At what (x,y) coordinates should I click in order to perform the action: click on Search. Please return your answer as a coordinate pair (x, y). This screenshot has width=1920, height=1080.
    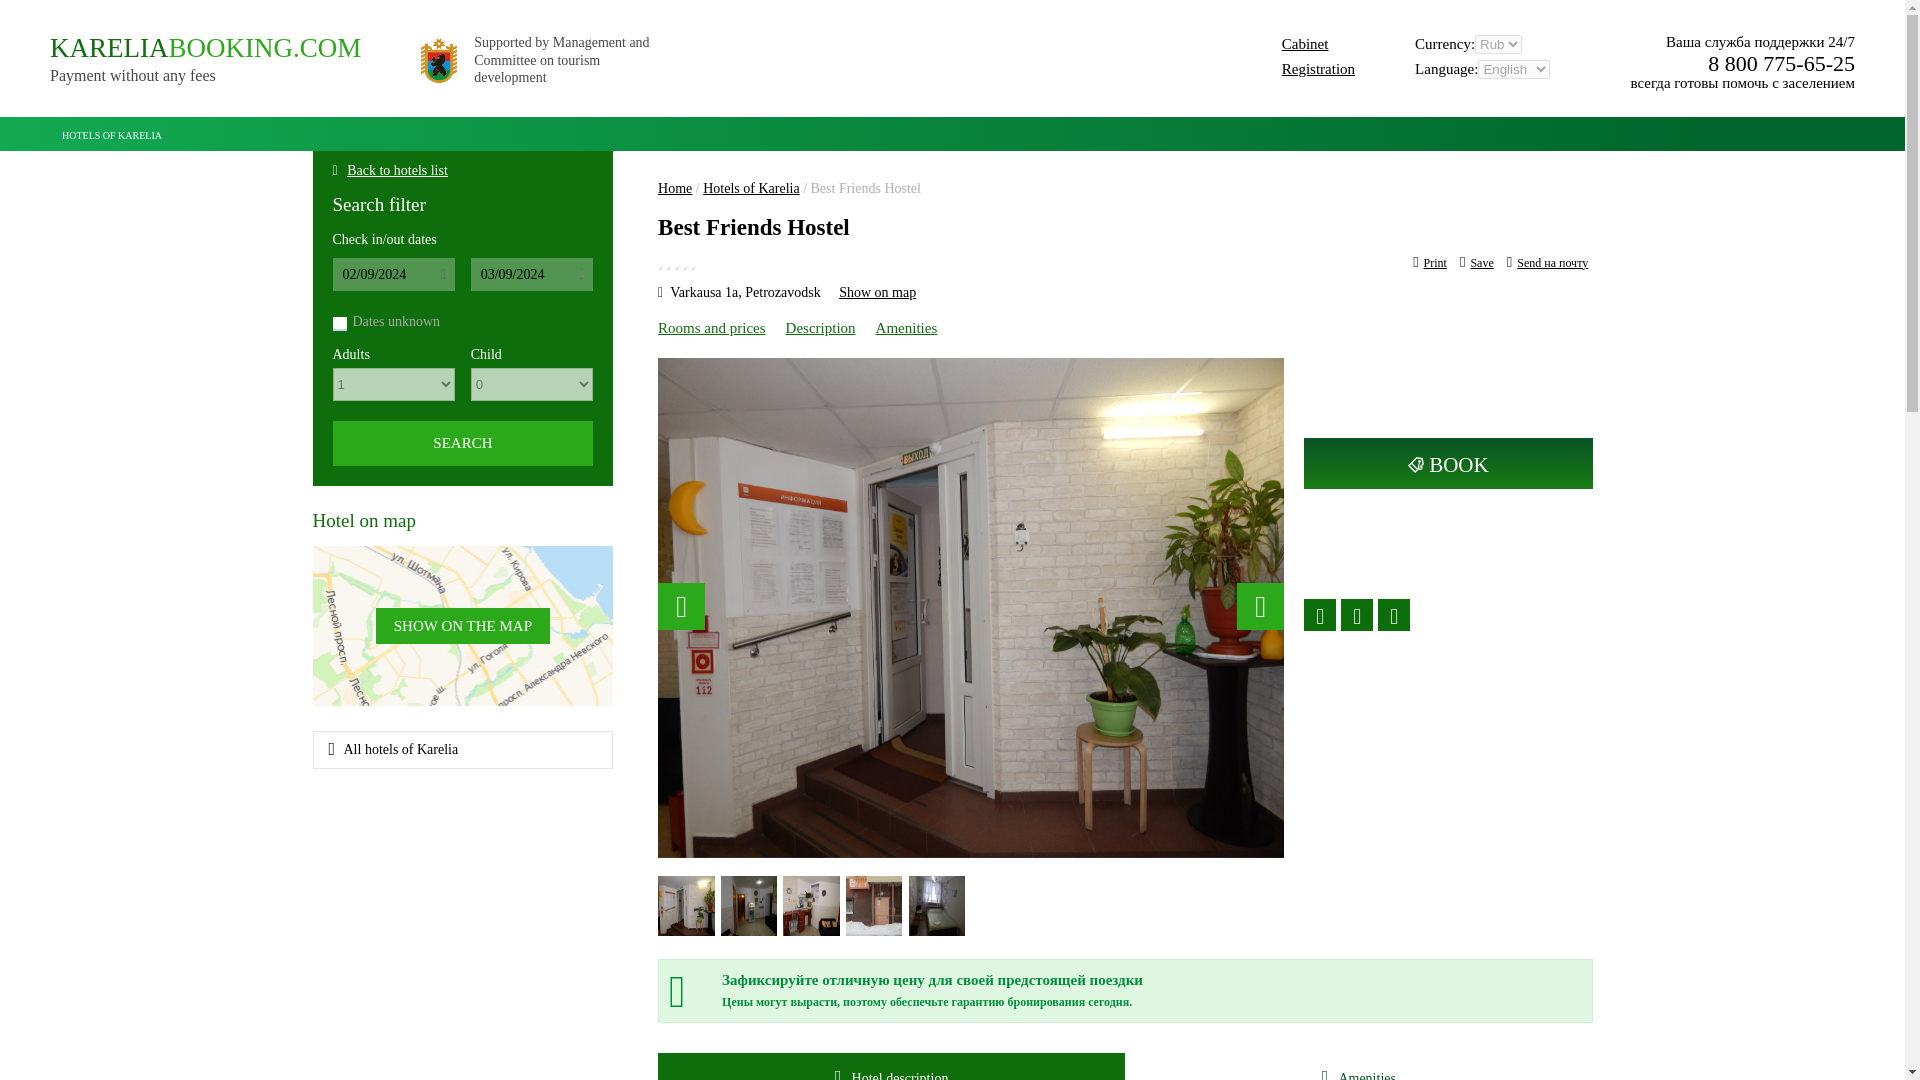
    Looking at the image, I should click on (462, 443).